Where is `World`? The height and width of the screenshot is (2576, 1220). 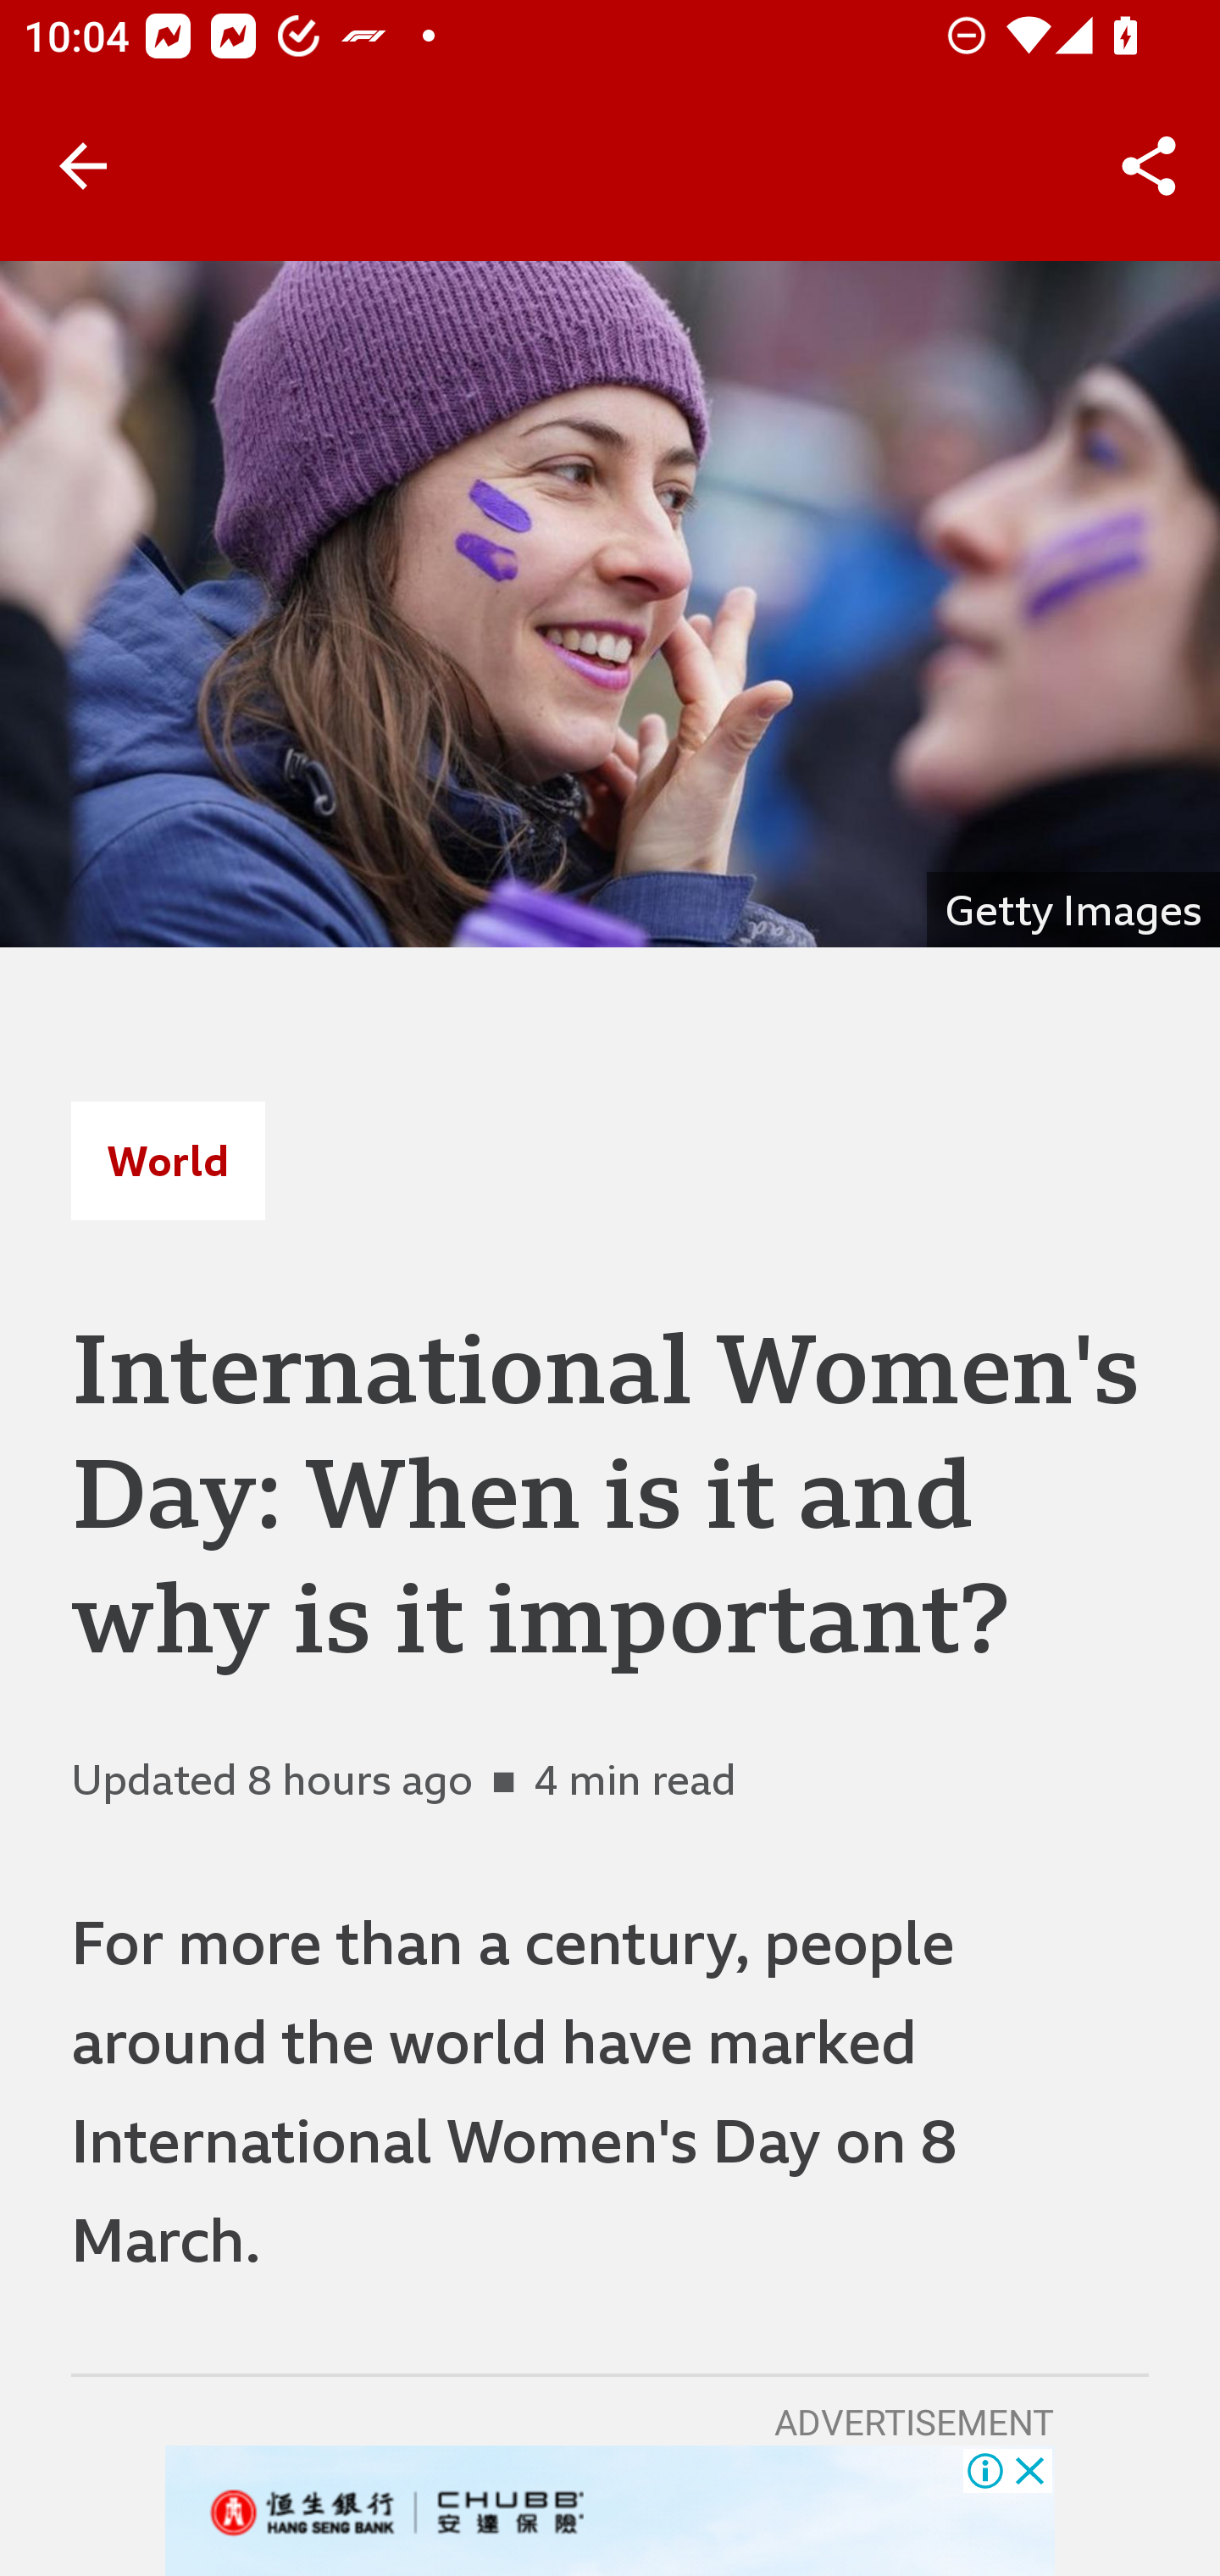 World is located at coordinates (168, 1160).